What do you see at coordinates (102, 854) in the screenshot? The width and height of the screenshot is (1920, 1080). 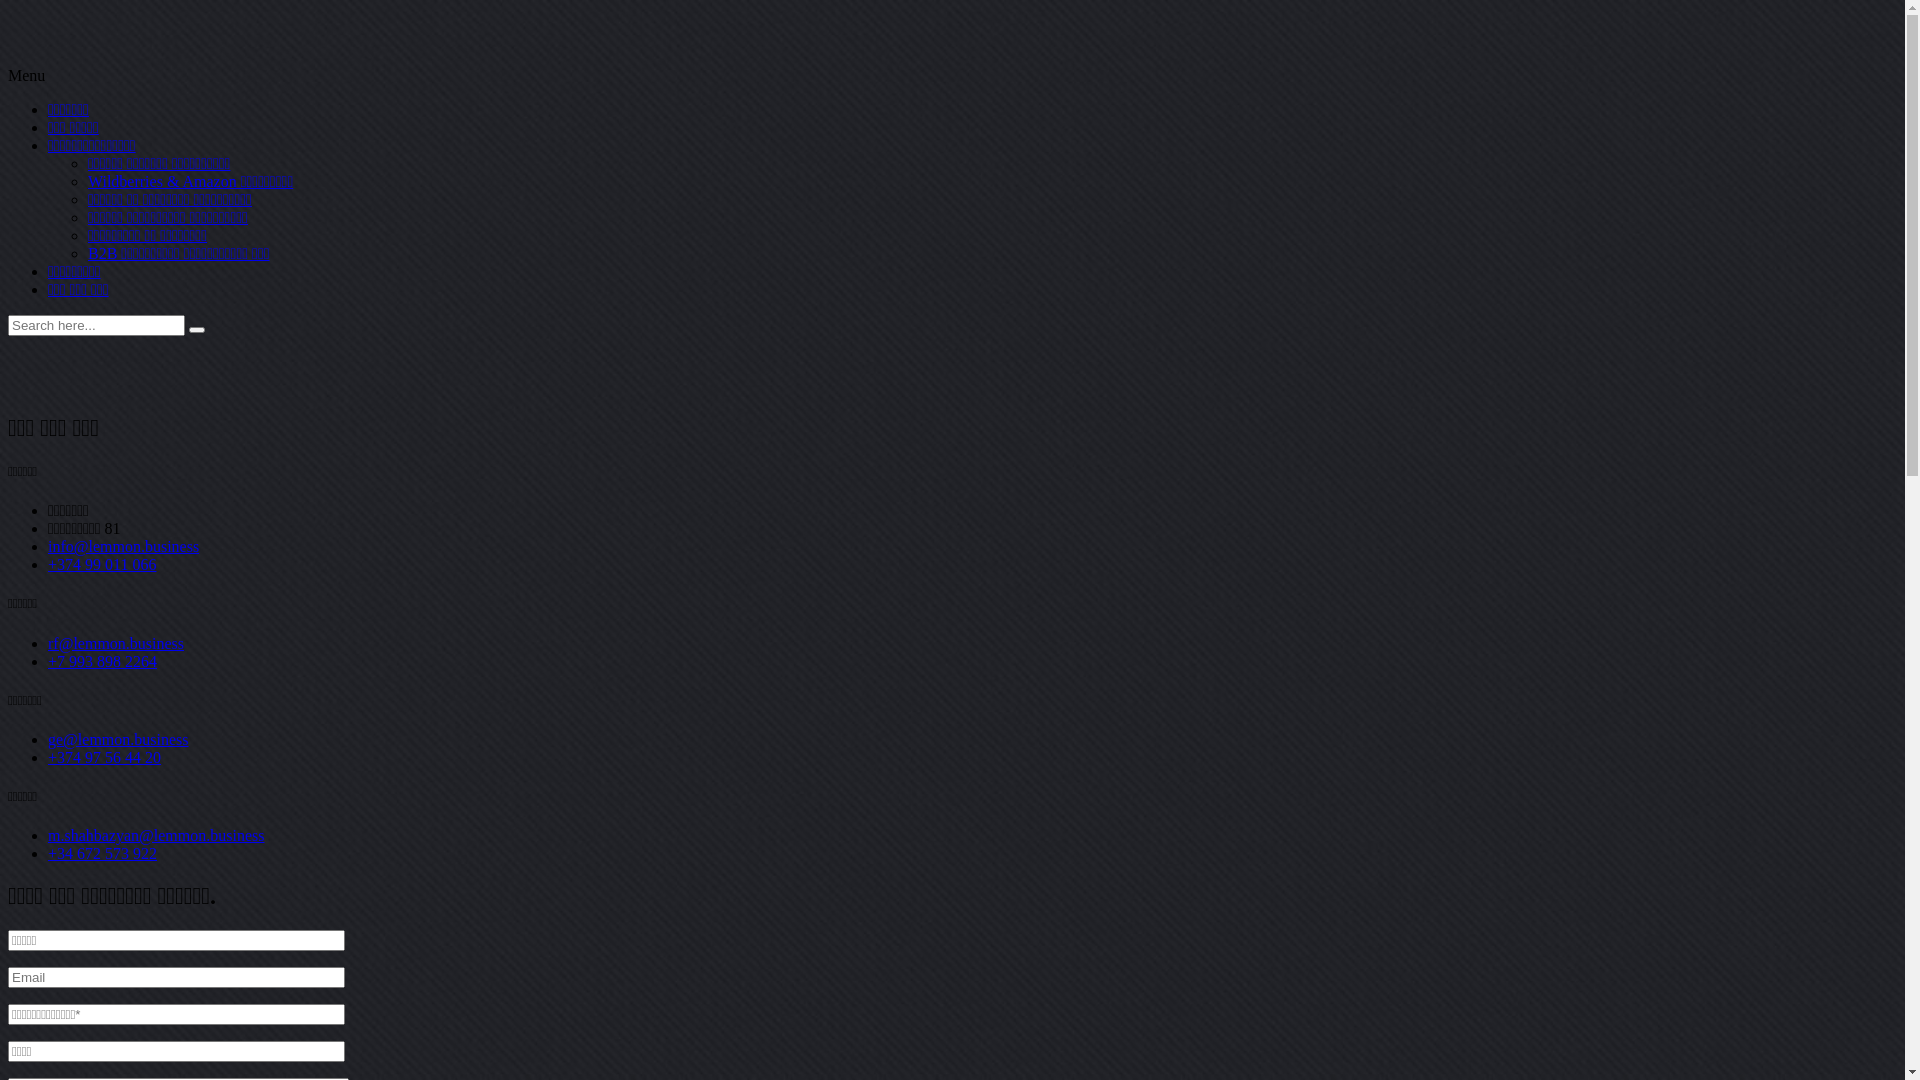 I see `+34 672 573 922` at bounding box center [102, 854].